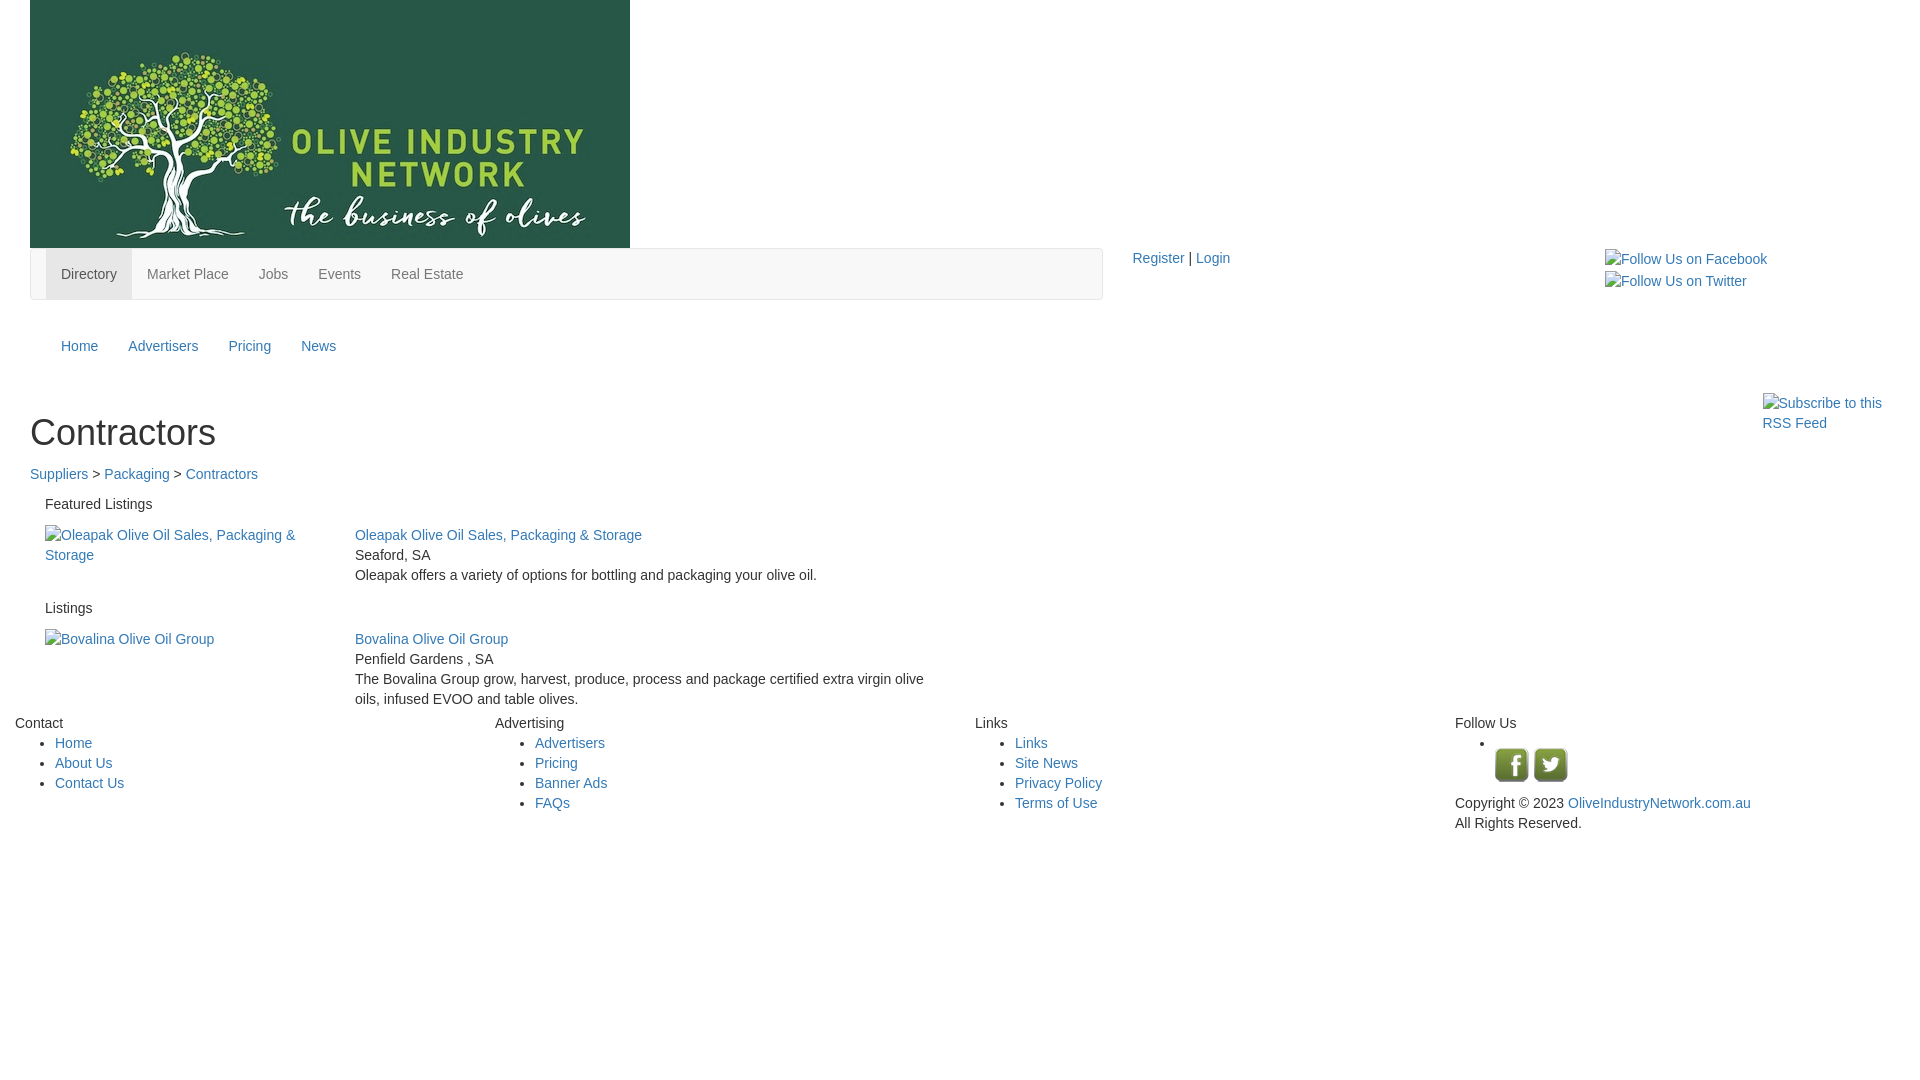  I want to click on News, so click(318, 346).